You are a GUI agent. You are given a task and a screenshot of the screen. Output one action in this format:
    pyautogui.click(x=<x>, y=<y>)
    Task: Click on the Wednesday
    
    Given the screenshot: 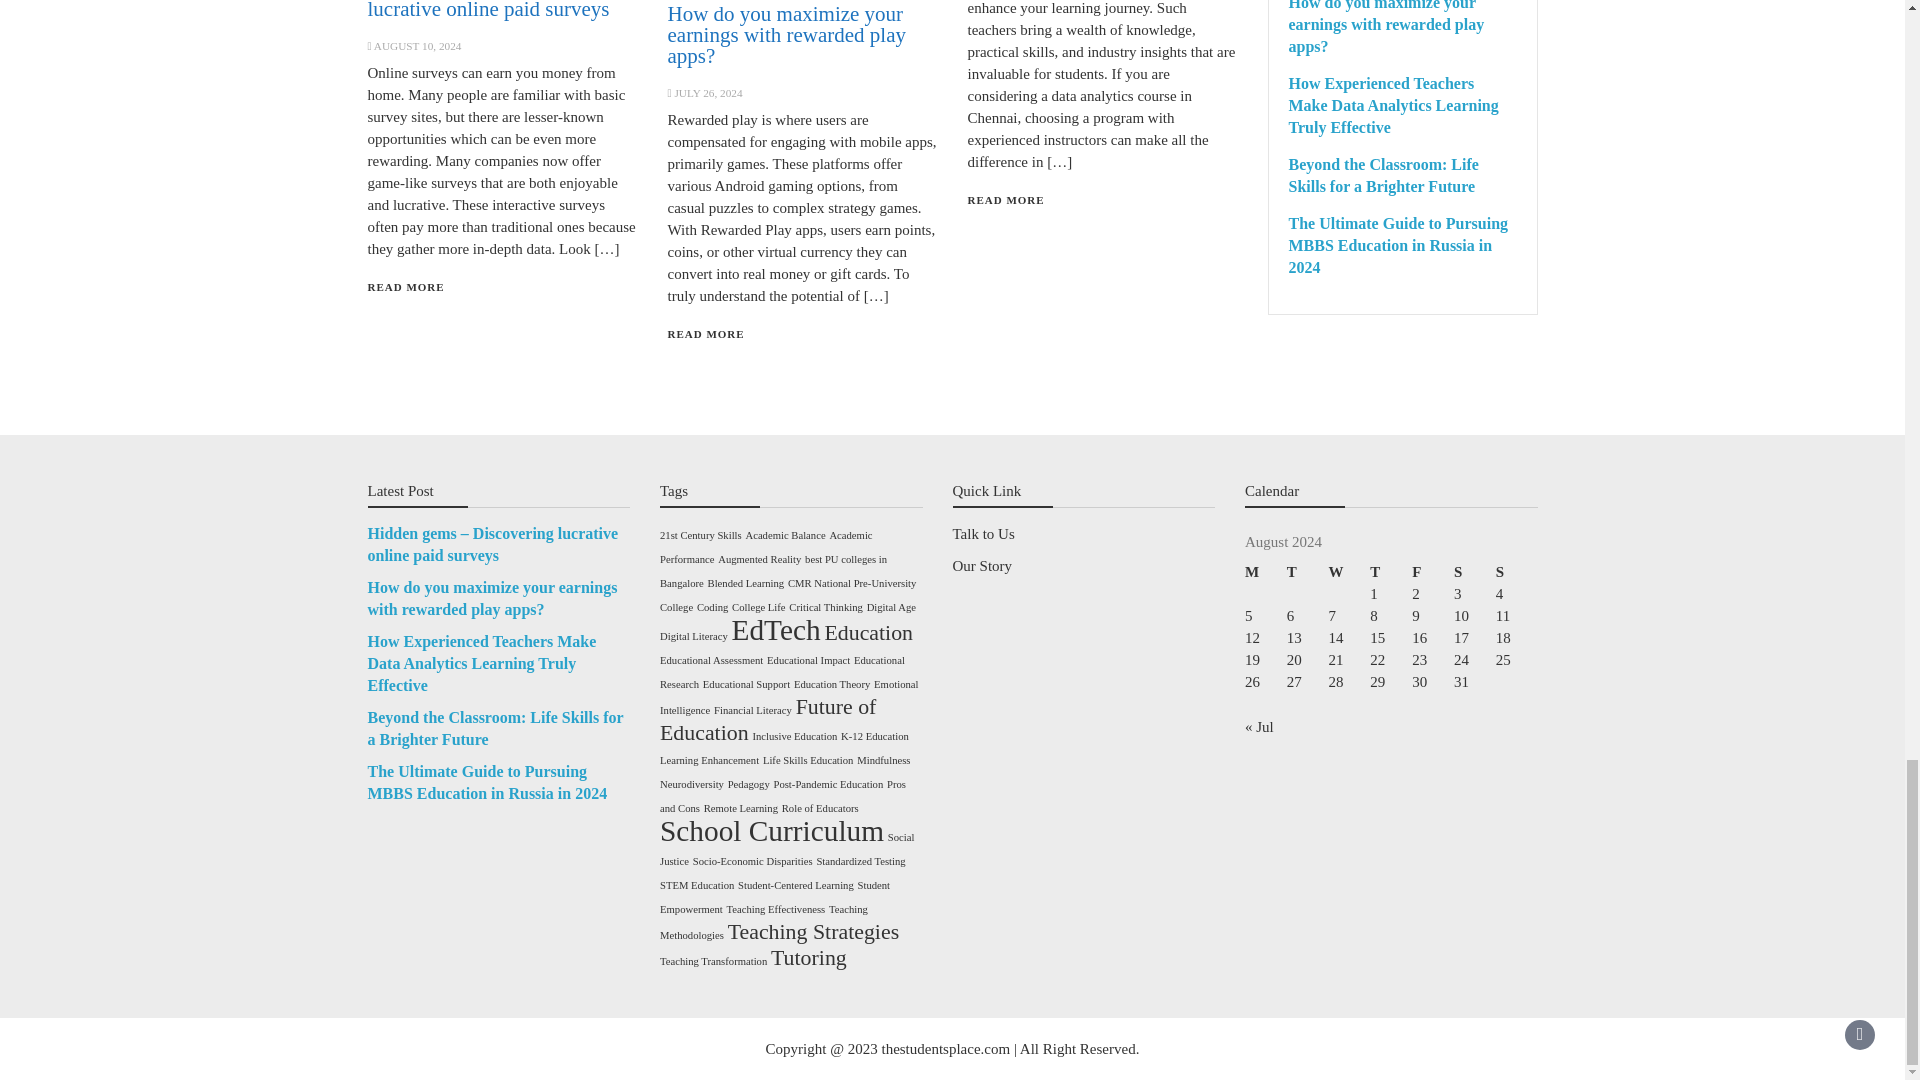 What is the action you would take?
    pyautogui.click(x=1349, y=572)
    